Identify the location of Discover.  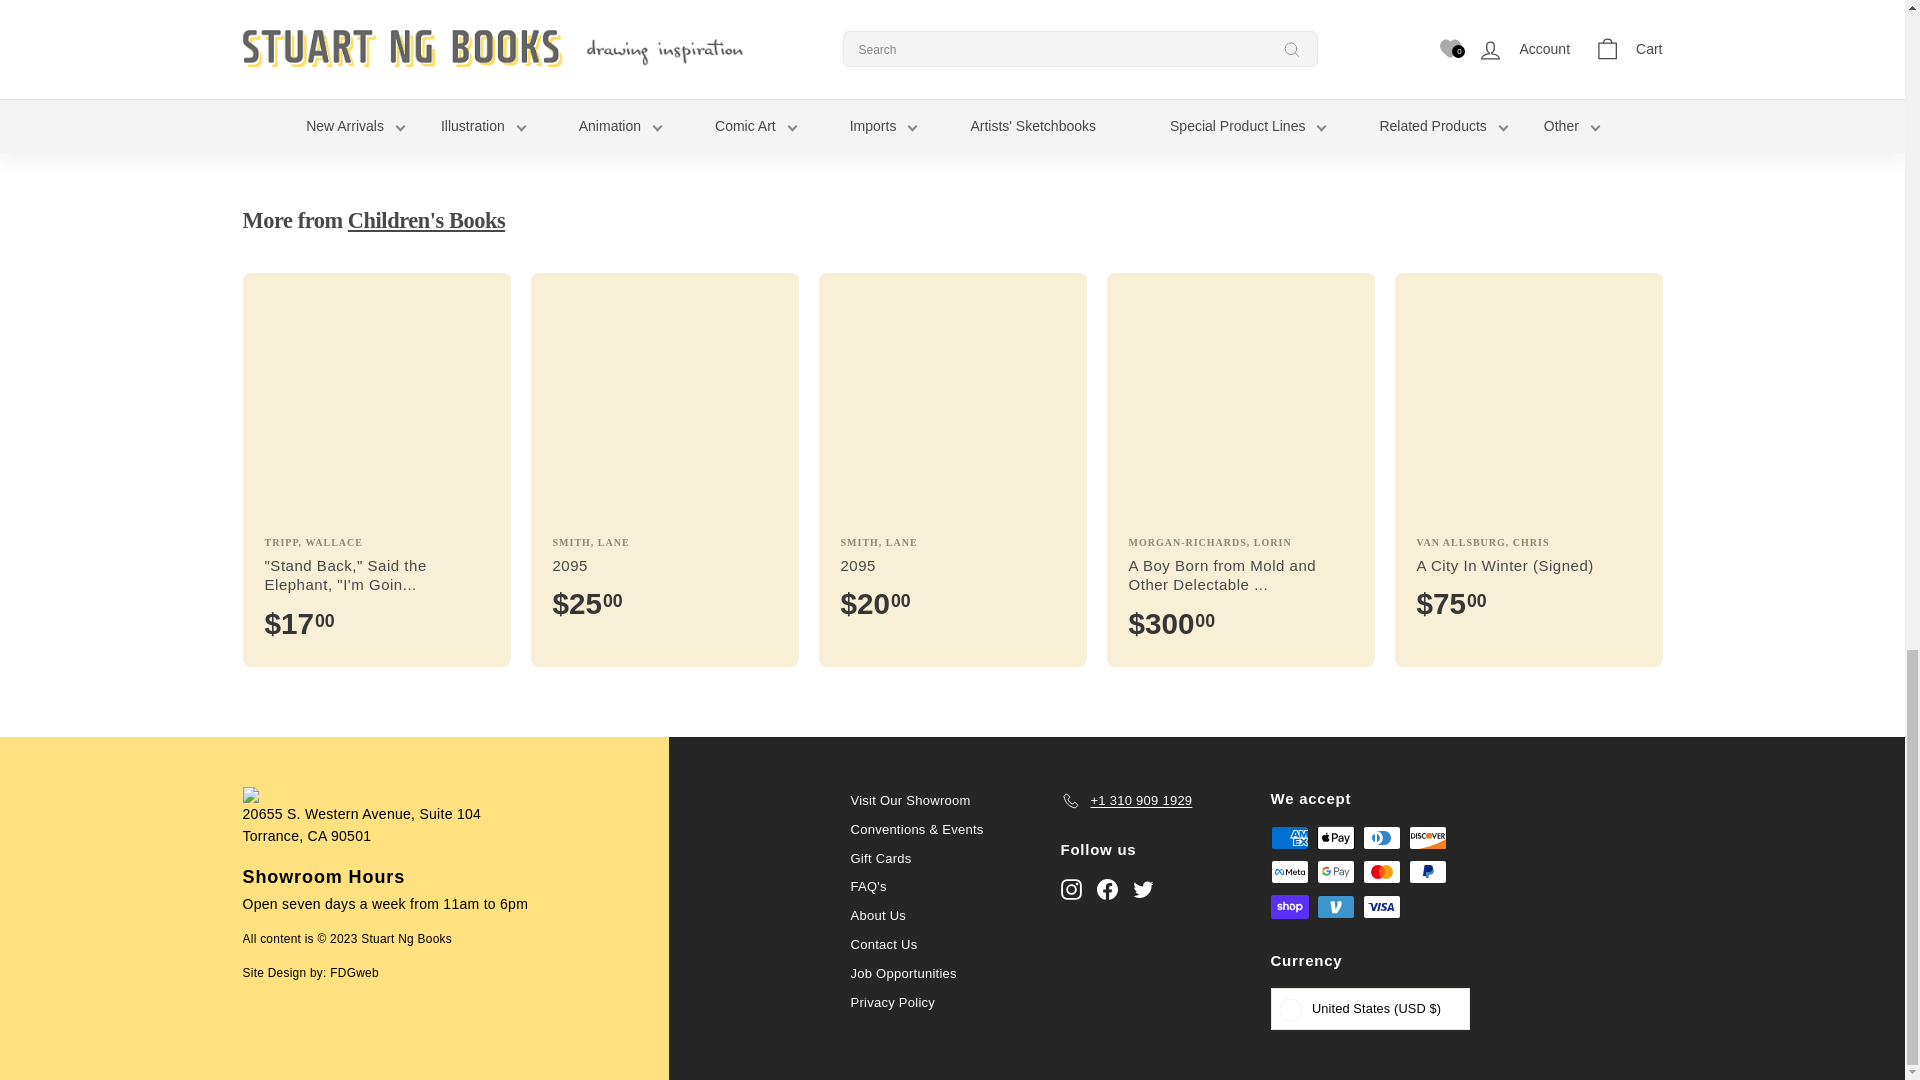
(1426, 838).